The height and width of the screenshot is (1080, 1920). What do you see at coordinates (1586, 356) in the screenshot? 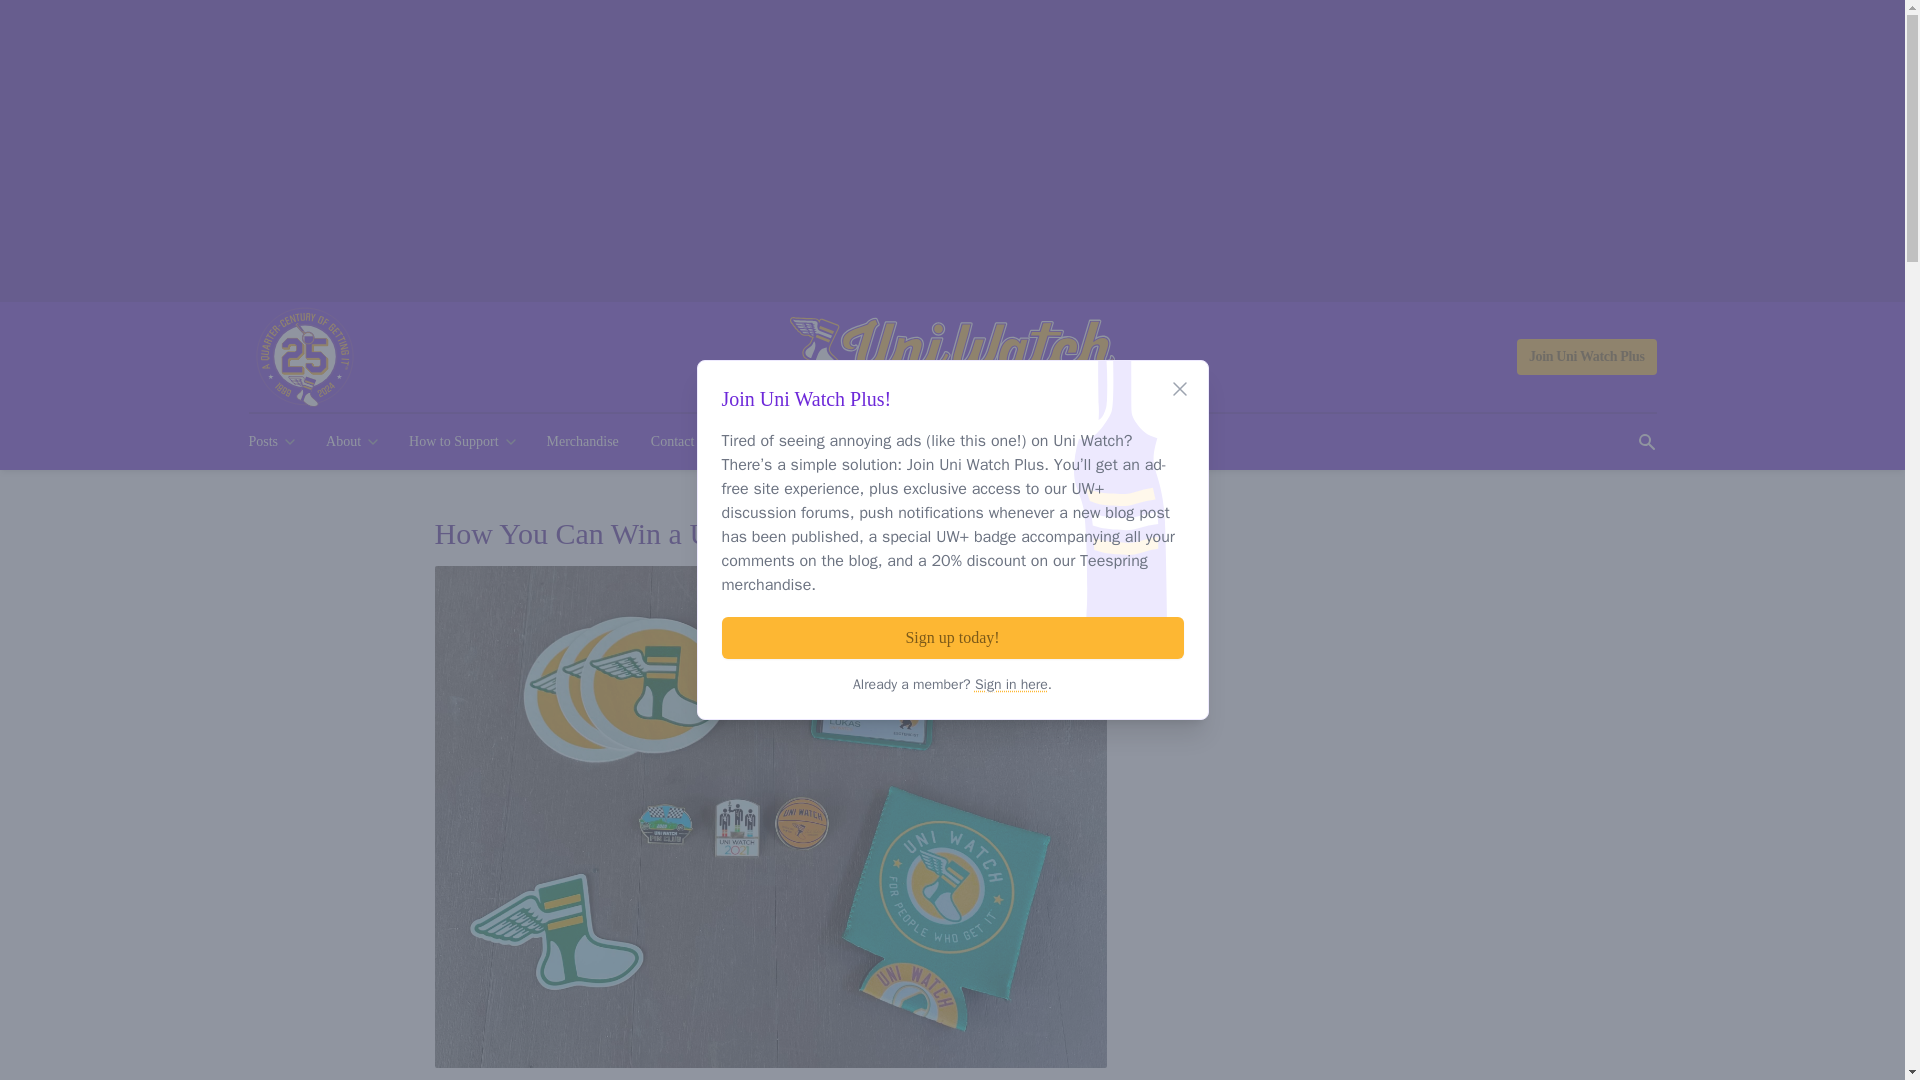
I see `Join Uni Watch Plus` at bounding box center [1586, 356].